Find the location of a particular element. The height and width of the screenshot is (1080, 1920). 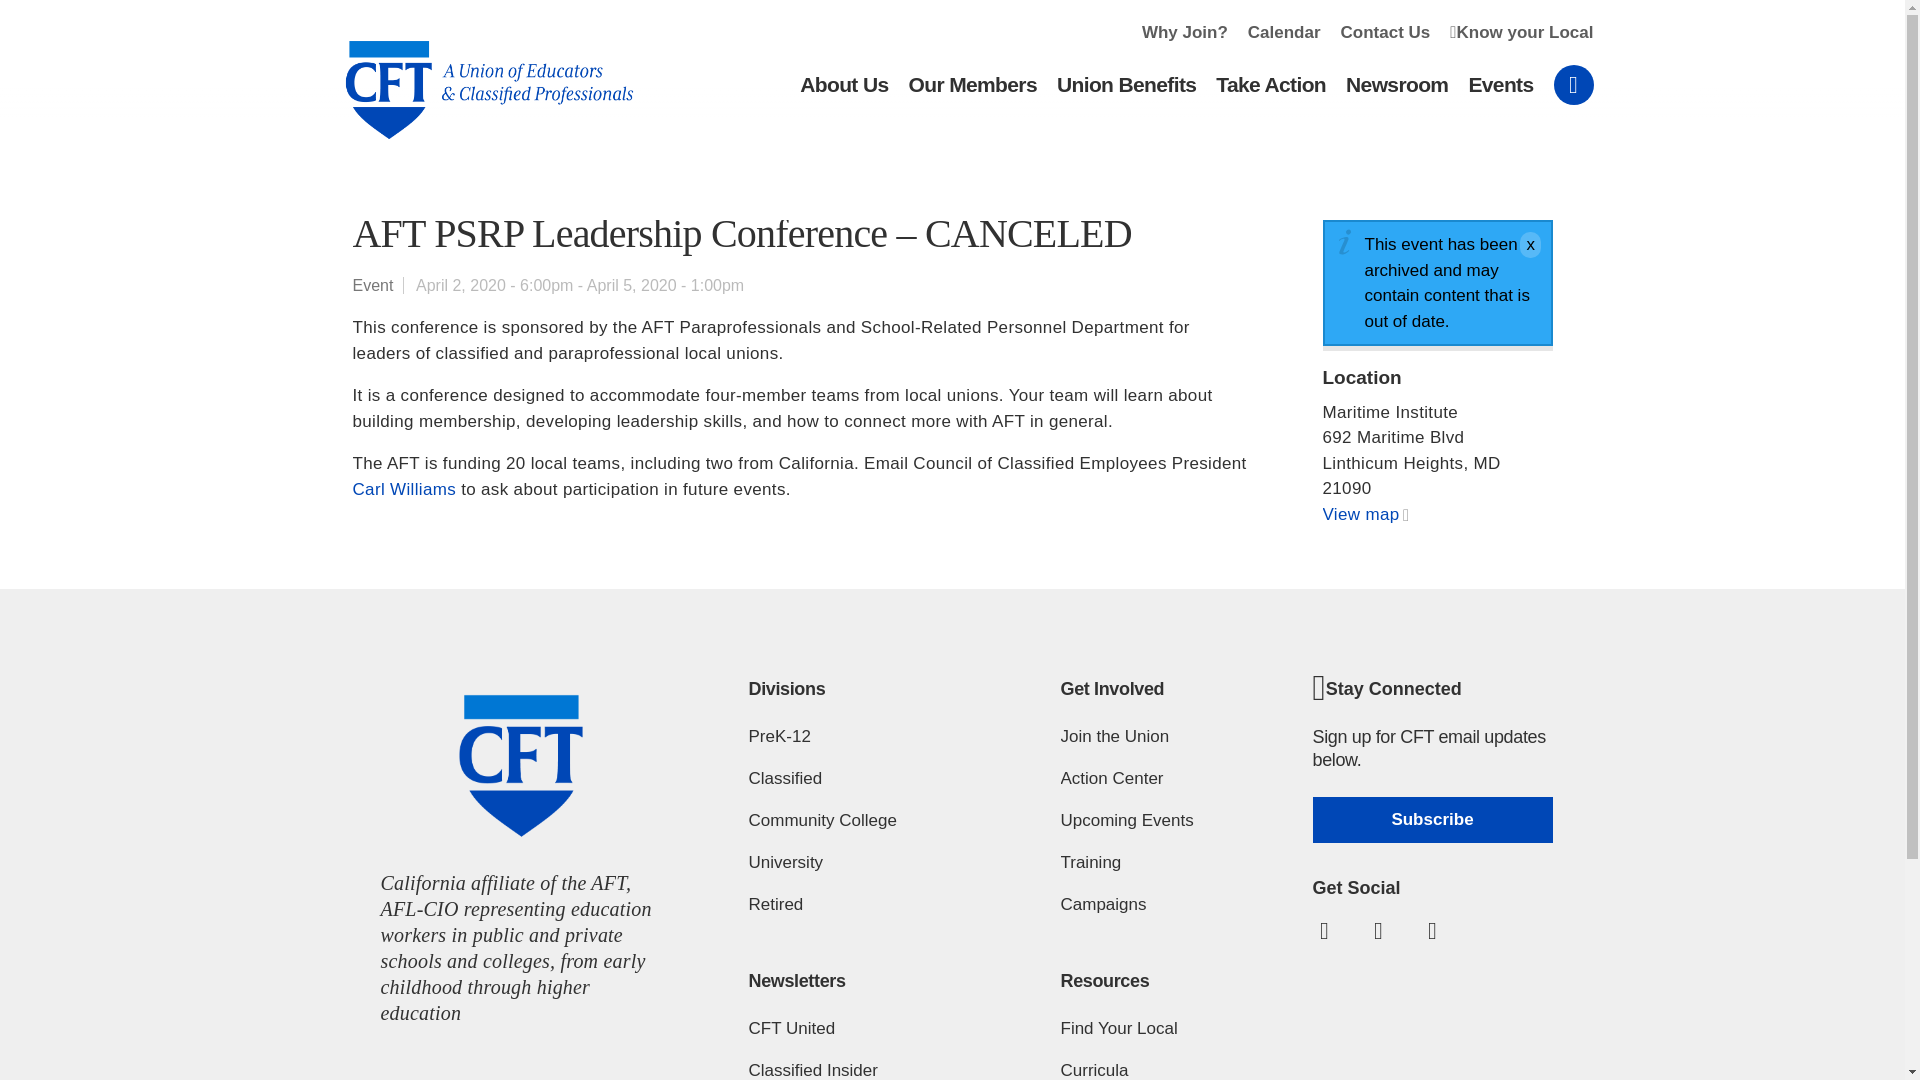

Search is located at coordinates (1573, 84).